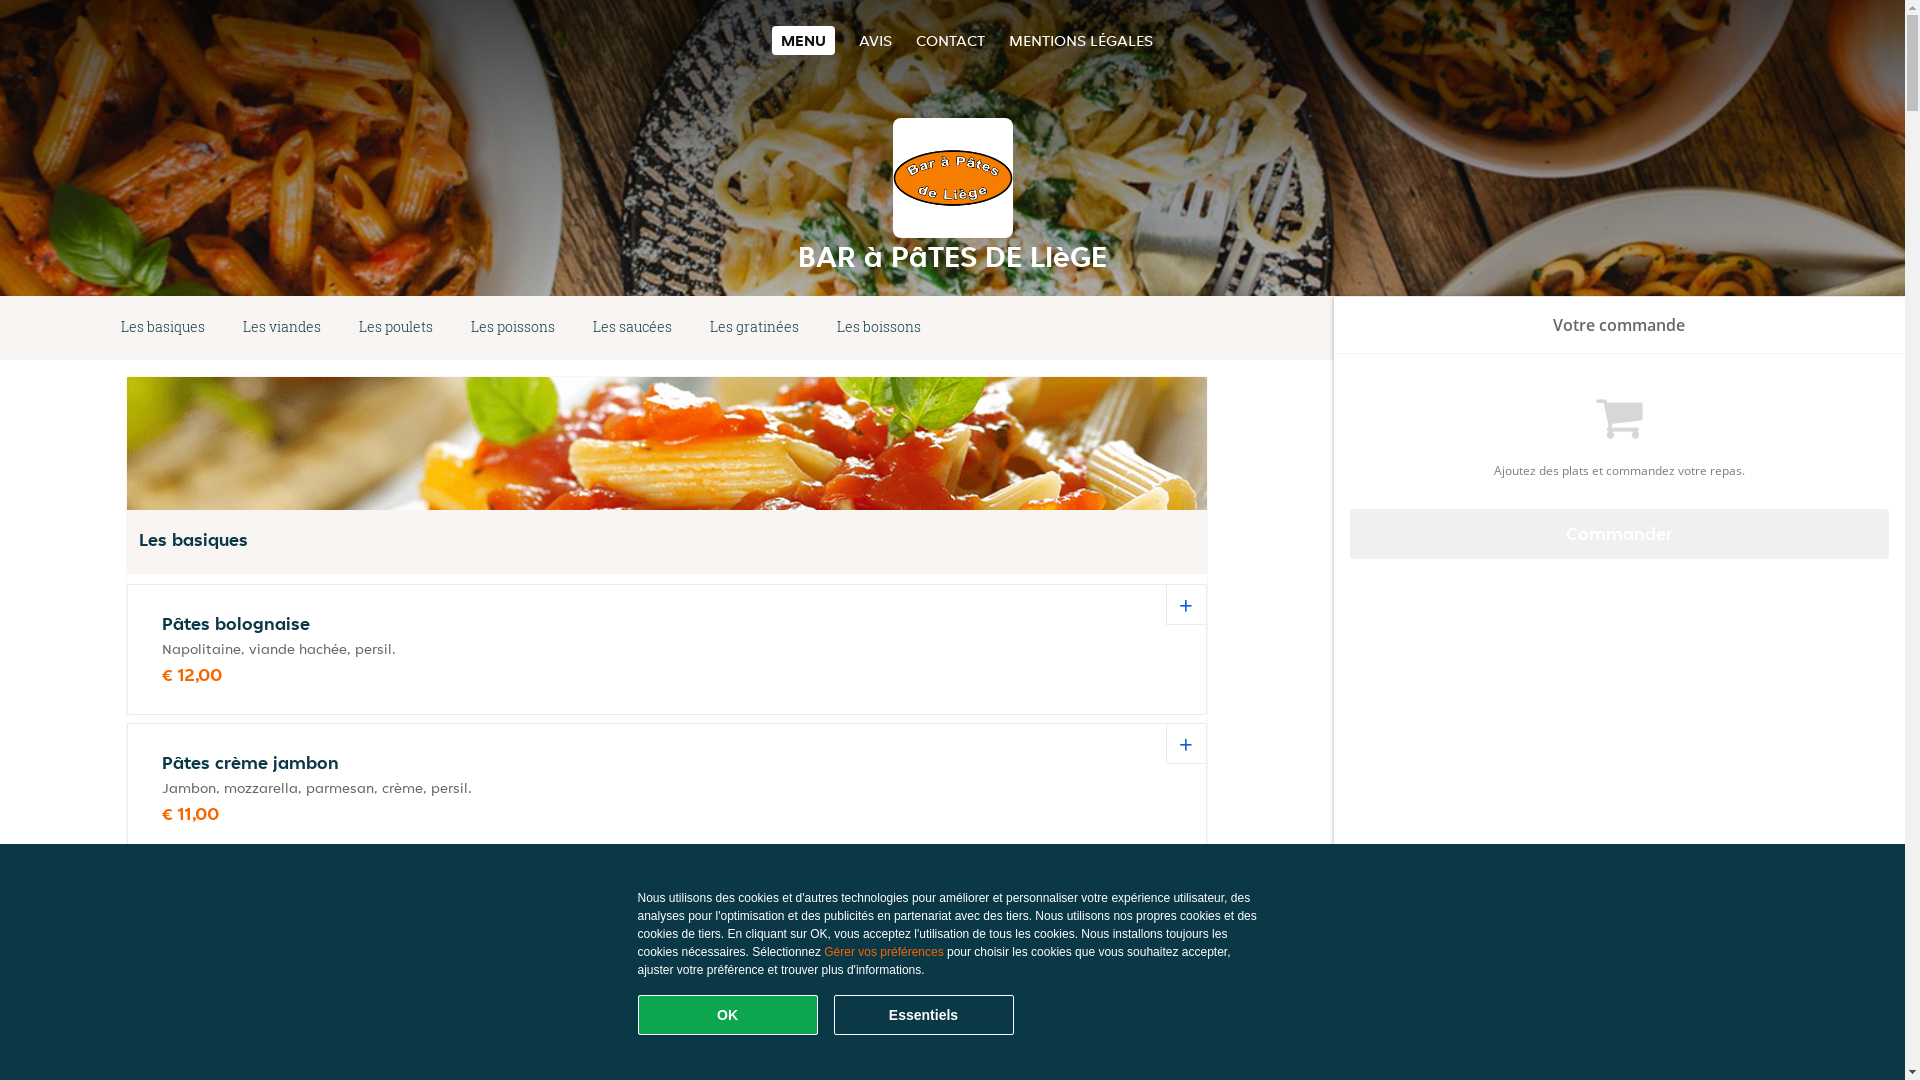 The height and width of the screenshot is (1080, 1920). What do you see at coordinates (876, 40) in the screenshot?
I see `AVIS` at bounding box center [876, 40].